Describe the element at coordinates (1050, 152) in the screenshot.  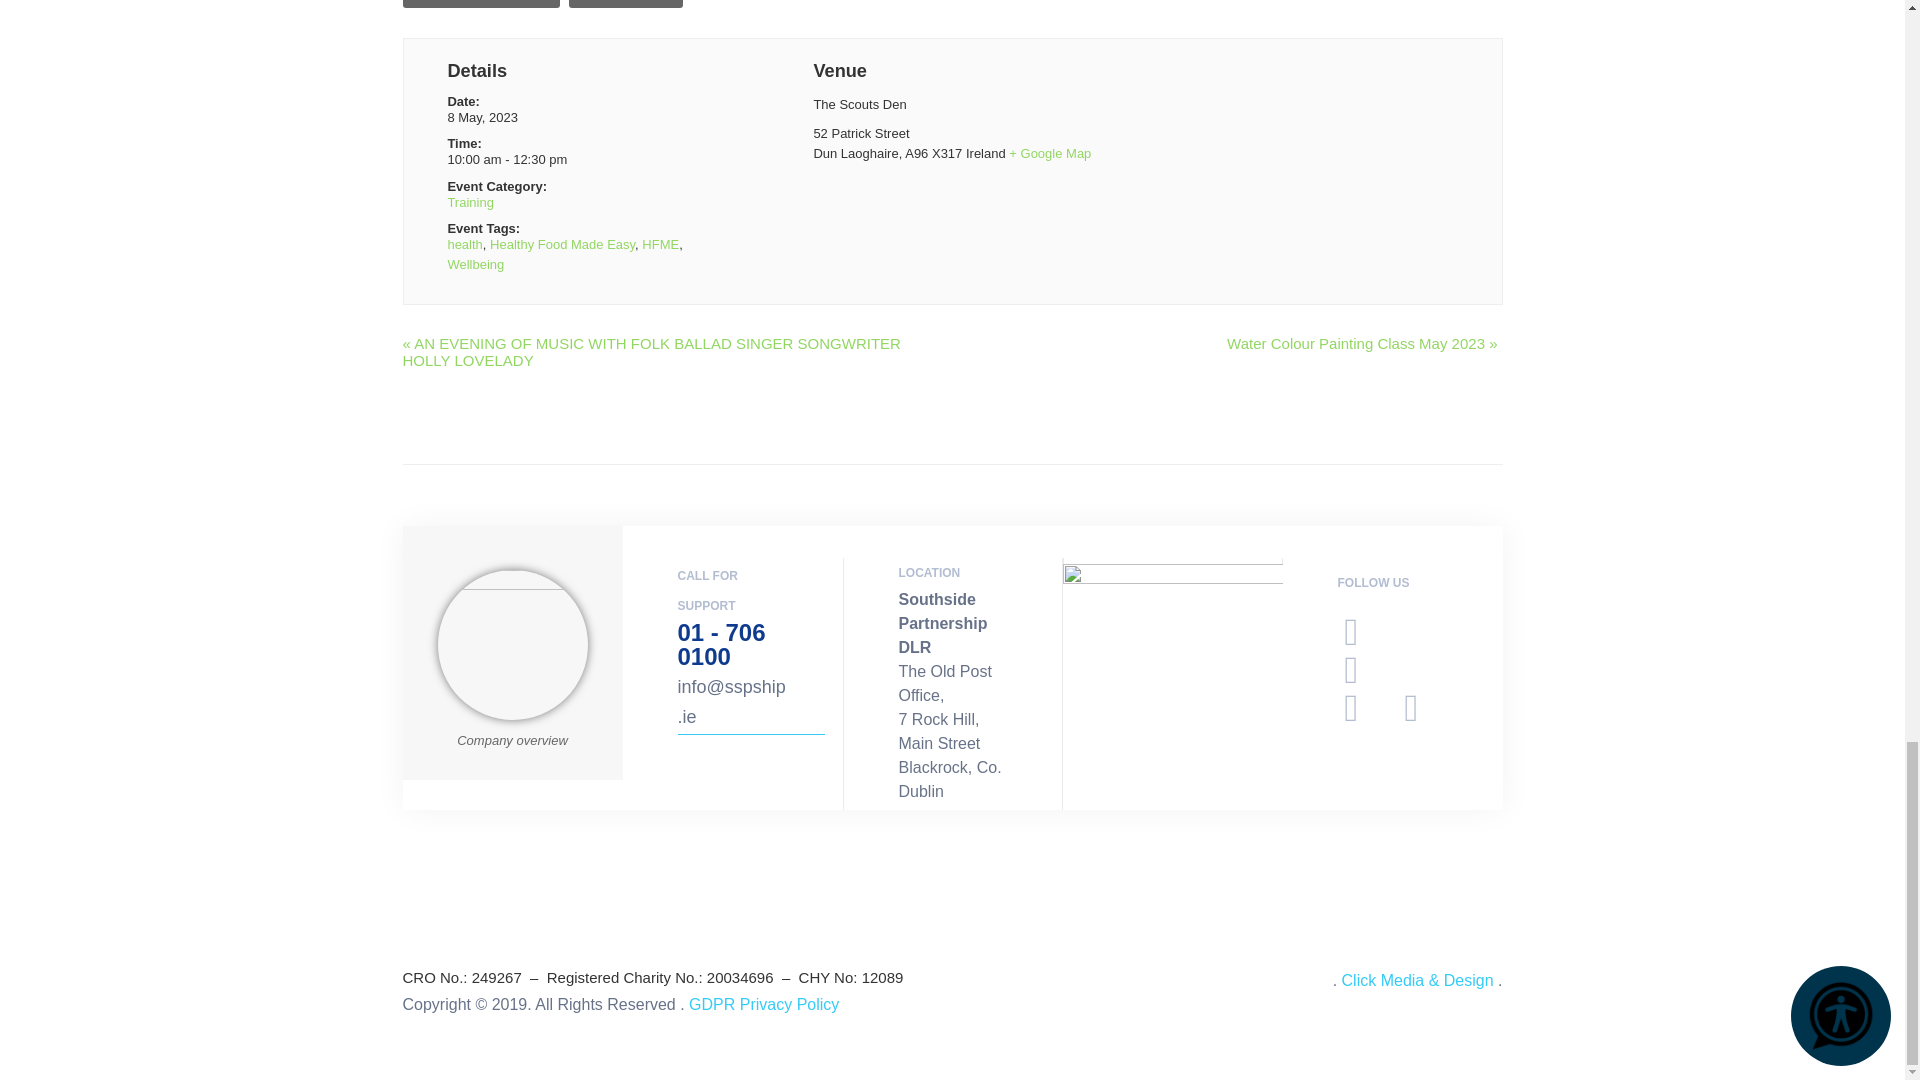
I see `Click to view a Google Map` at that location.